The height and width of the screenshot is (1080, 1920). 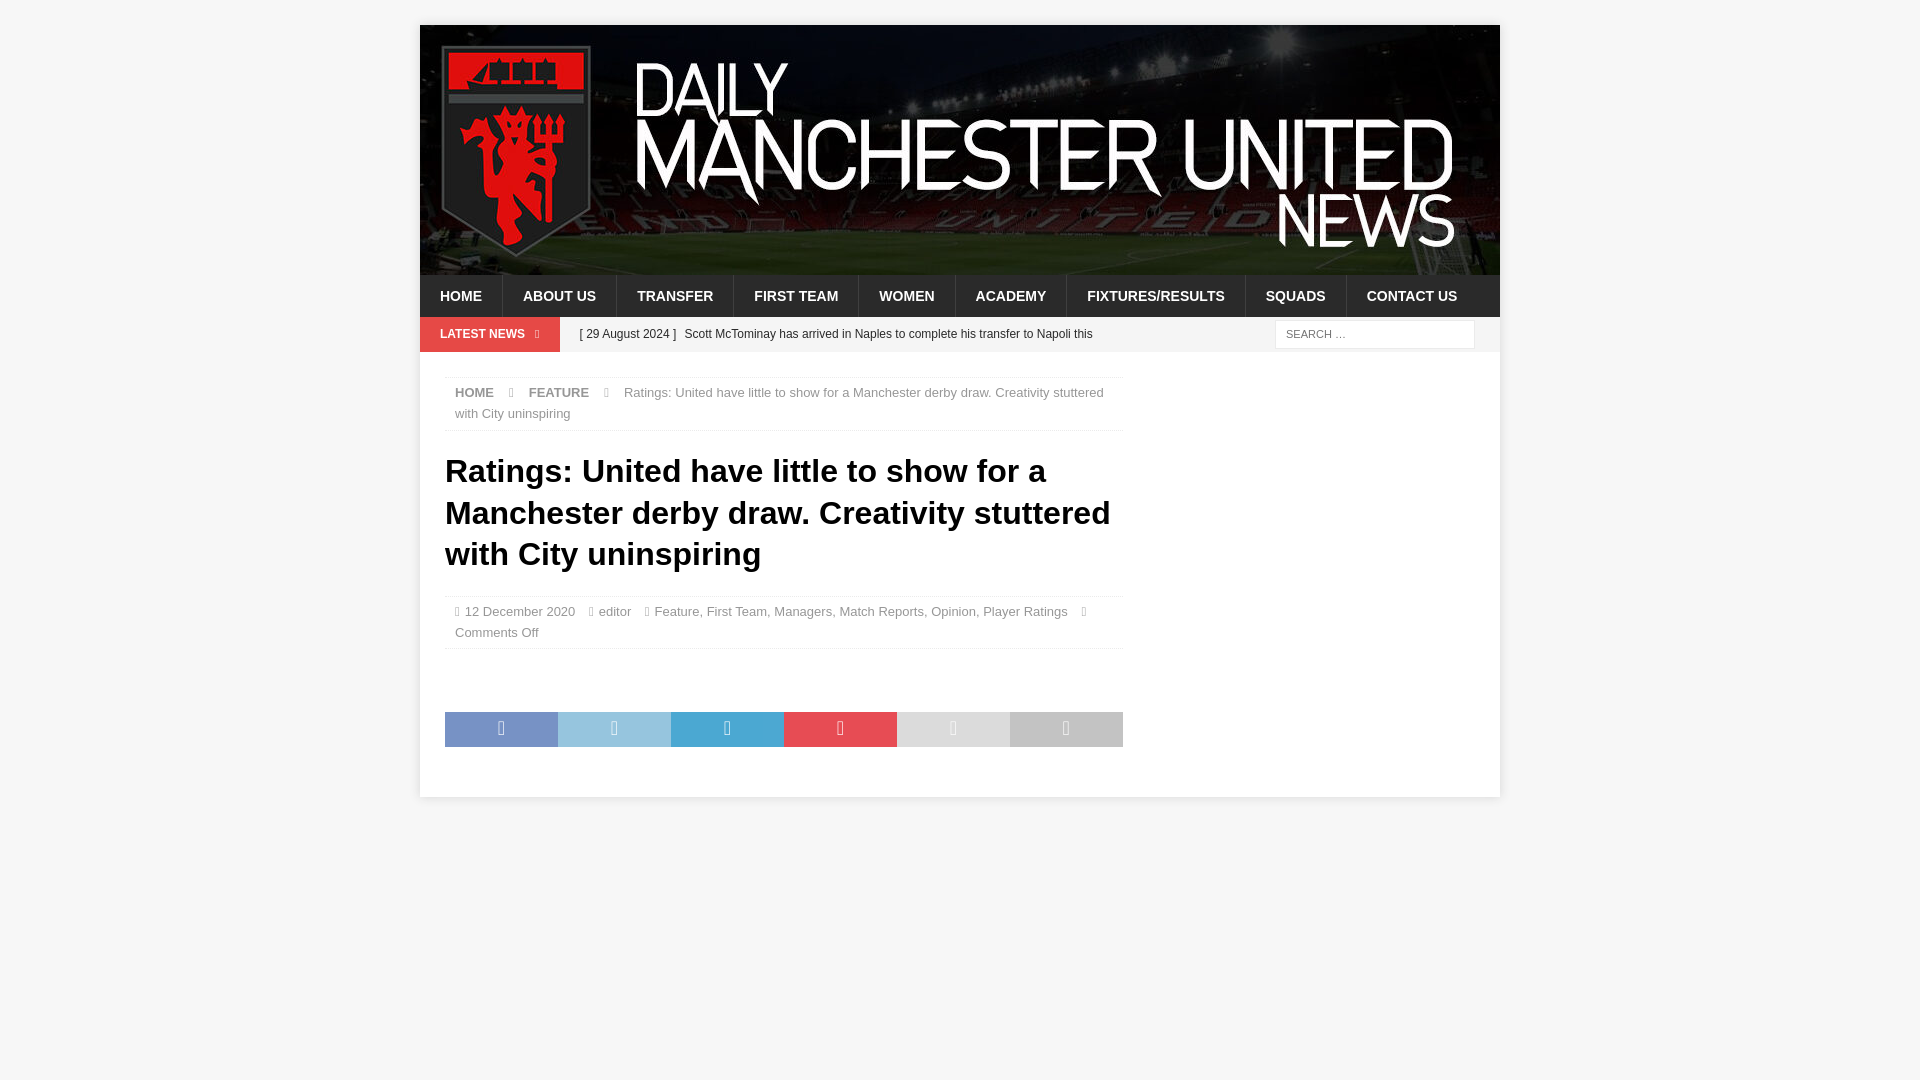 I want to click on Managers, so click(x=802, y=610).